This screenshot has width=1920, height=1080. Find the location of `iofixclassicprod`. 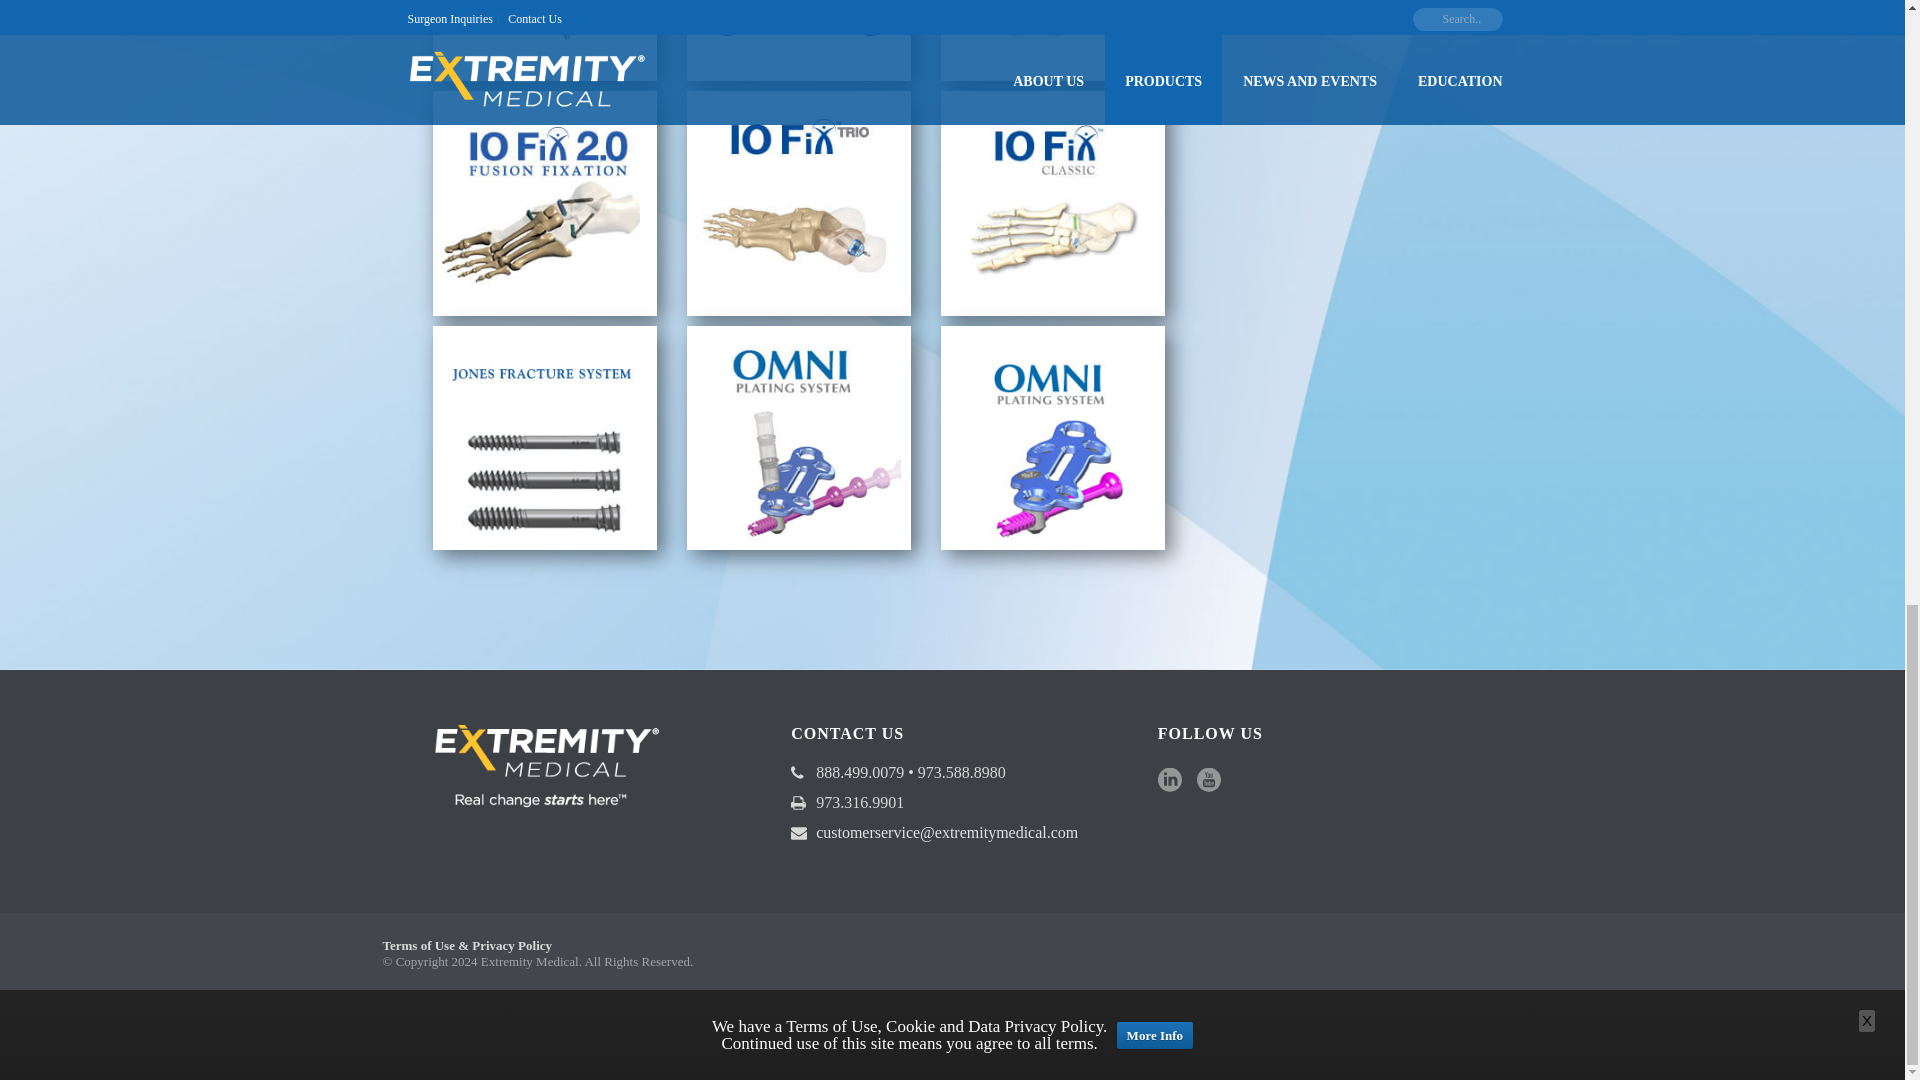

iofixclassicprod is located at coordinates (1052, 202).